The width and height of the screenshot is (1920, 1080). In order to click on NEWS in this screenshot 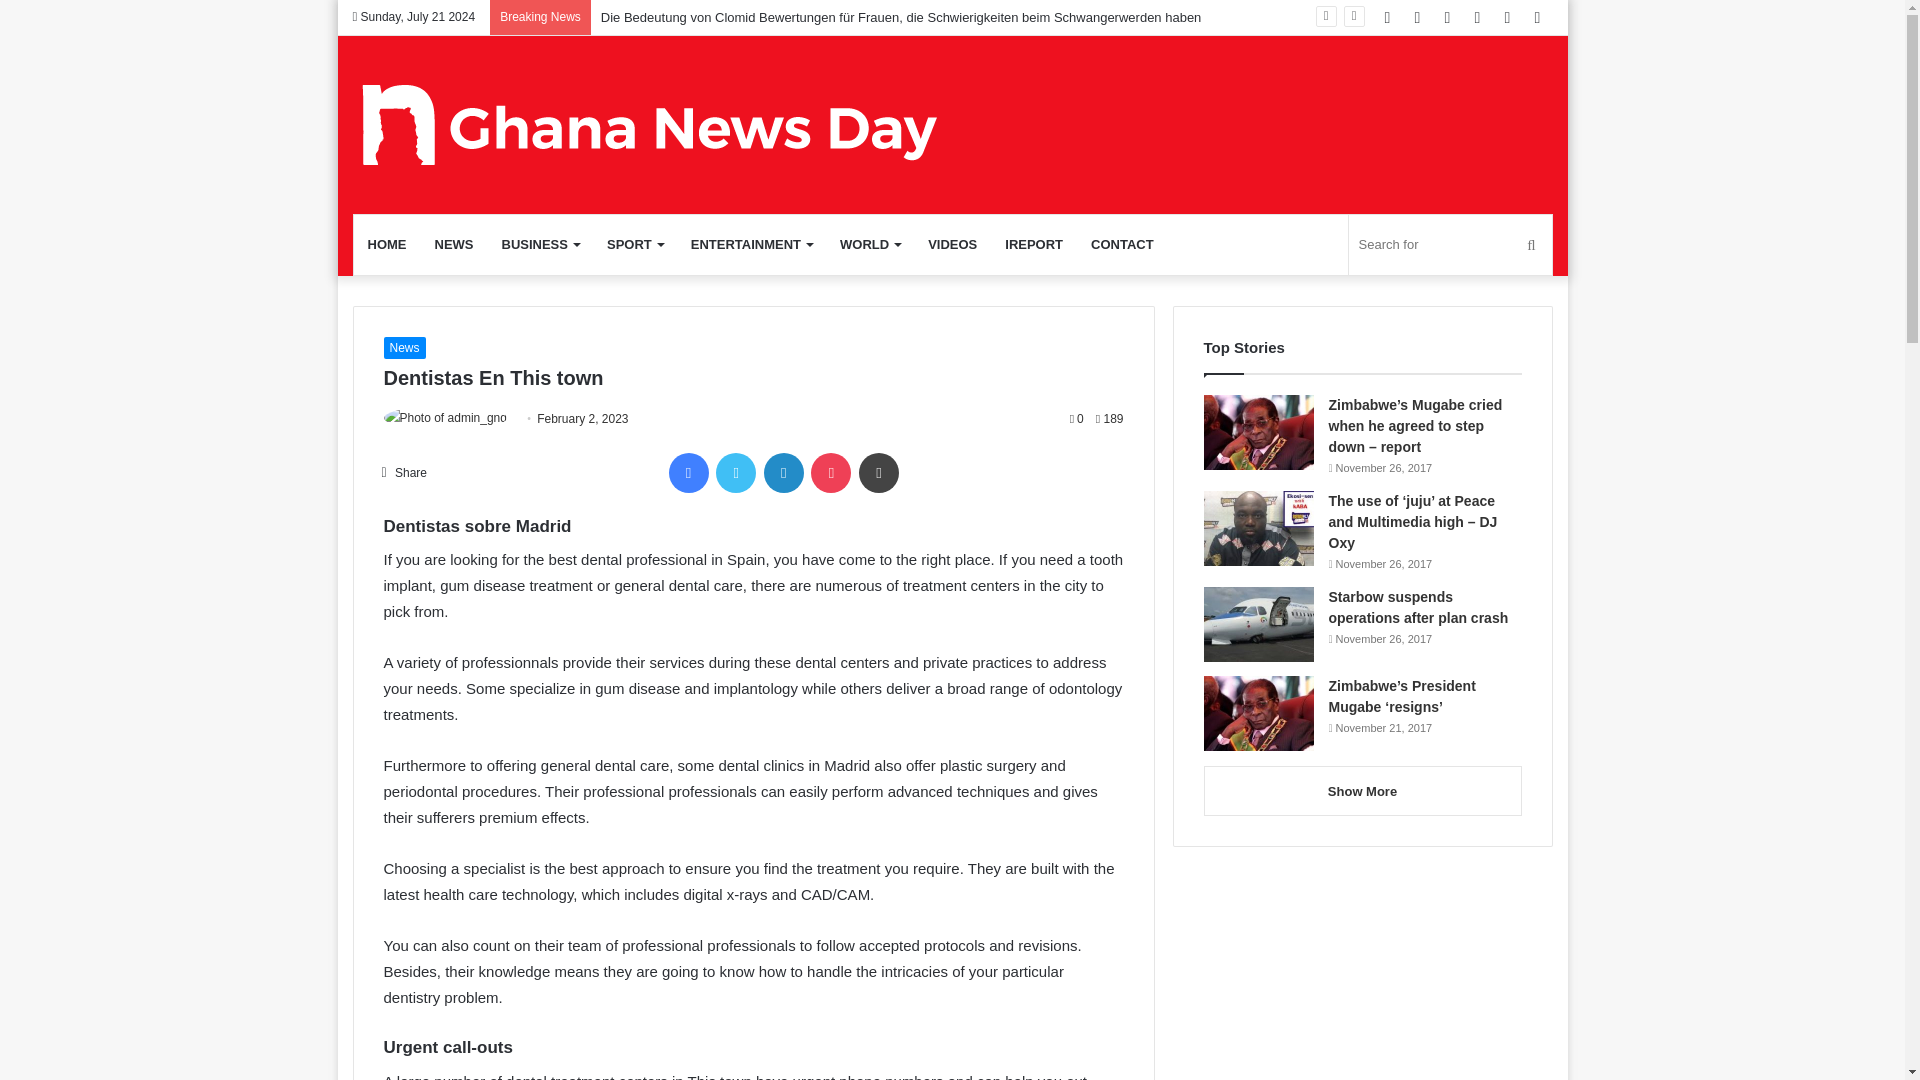, I will do `click(454, 244)`.